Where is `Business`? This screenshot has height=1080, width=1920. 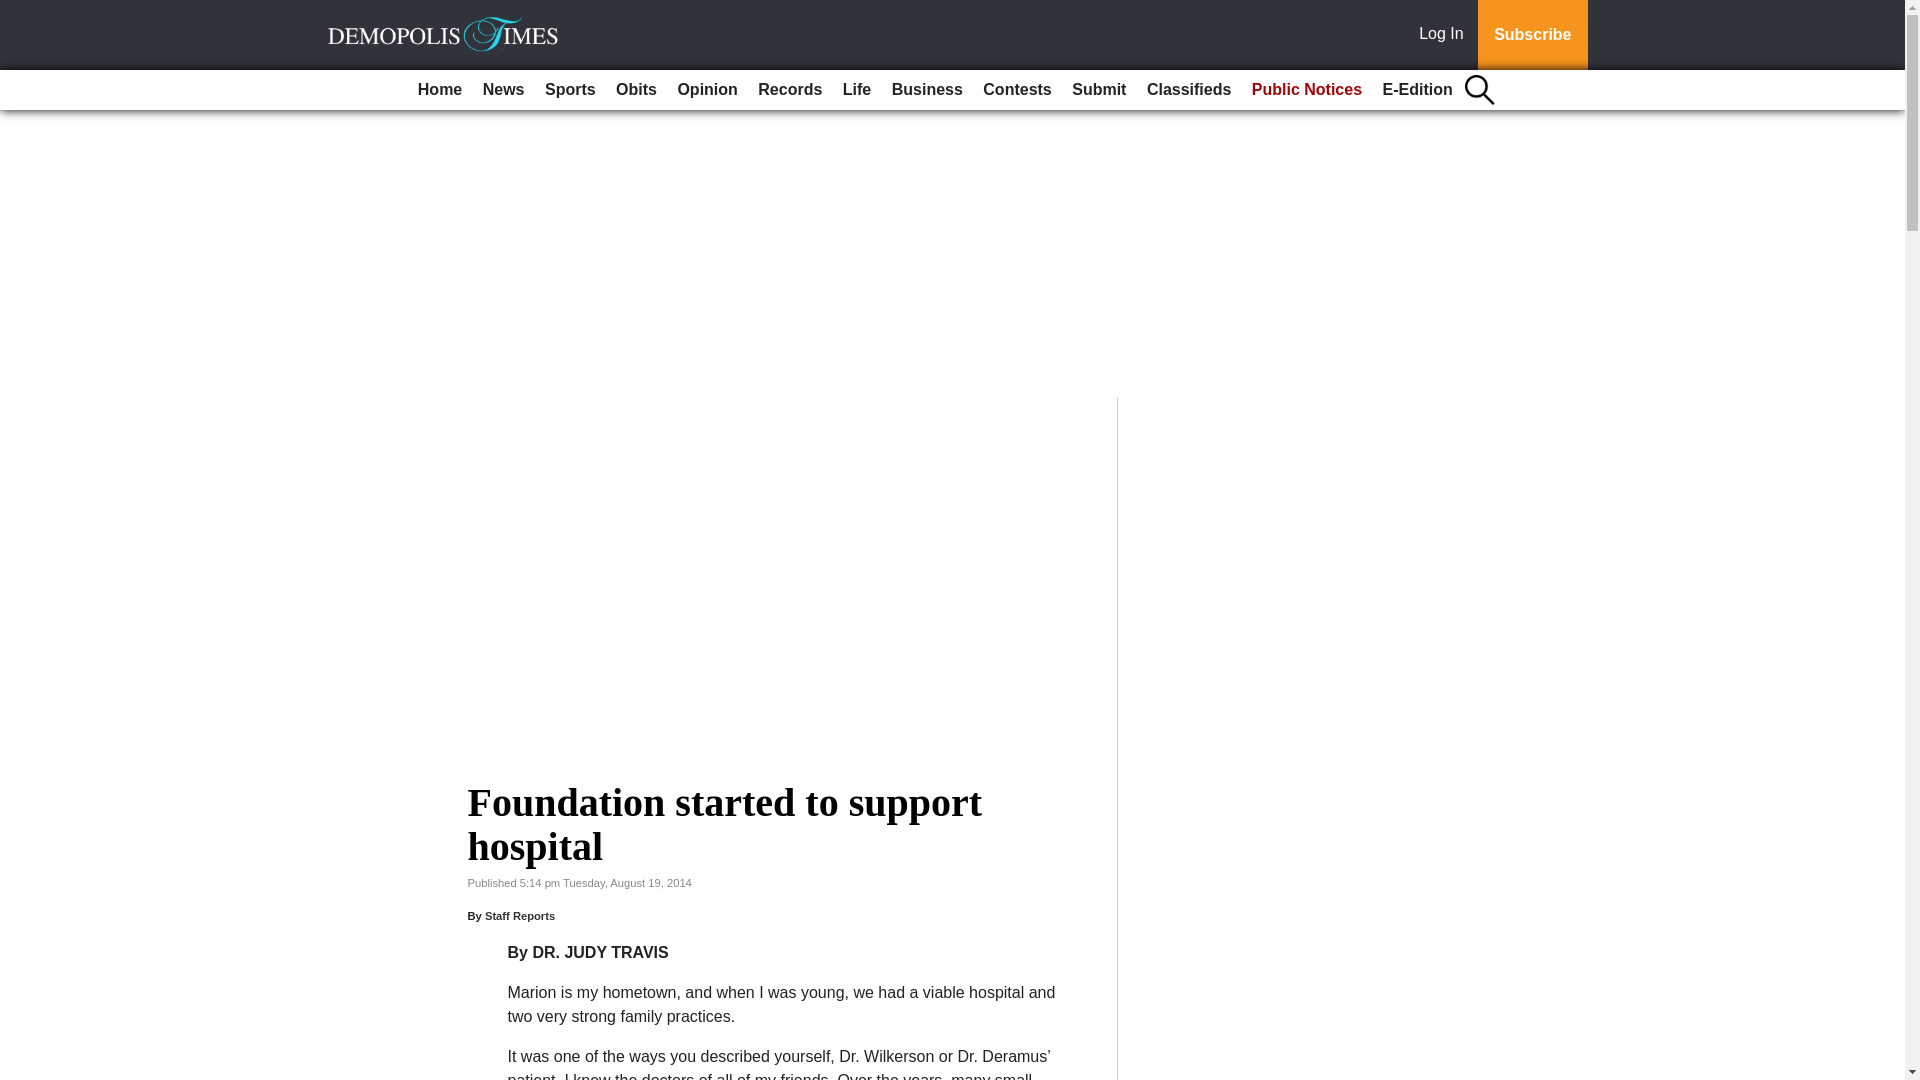 Business is located at coordinates (927, 90).